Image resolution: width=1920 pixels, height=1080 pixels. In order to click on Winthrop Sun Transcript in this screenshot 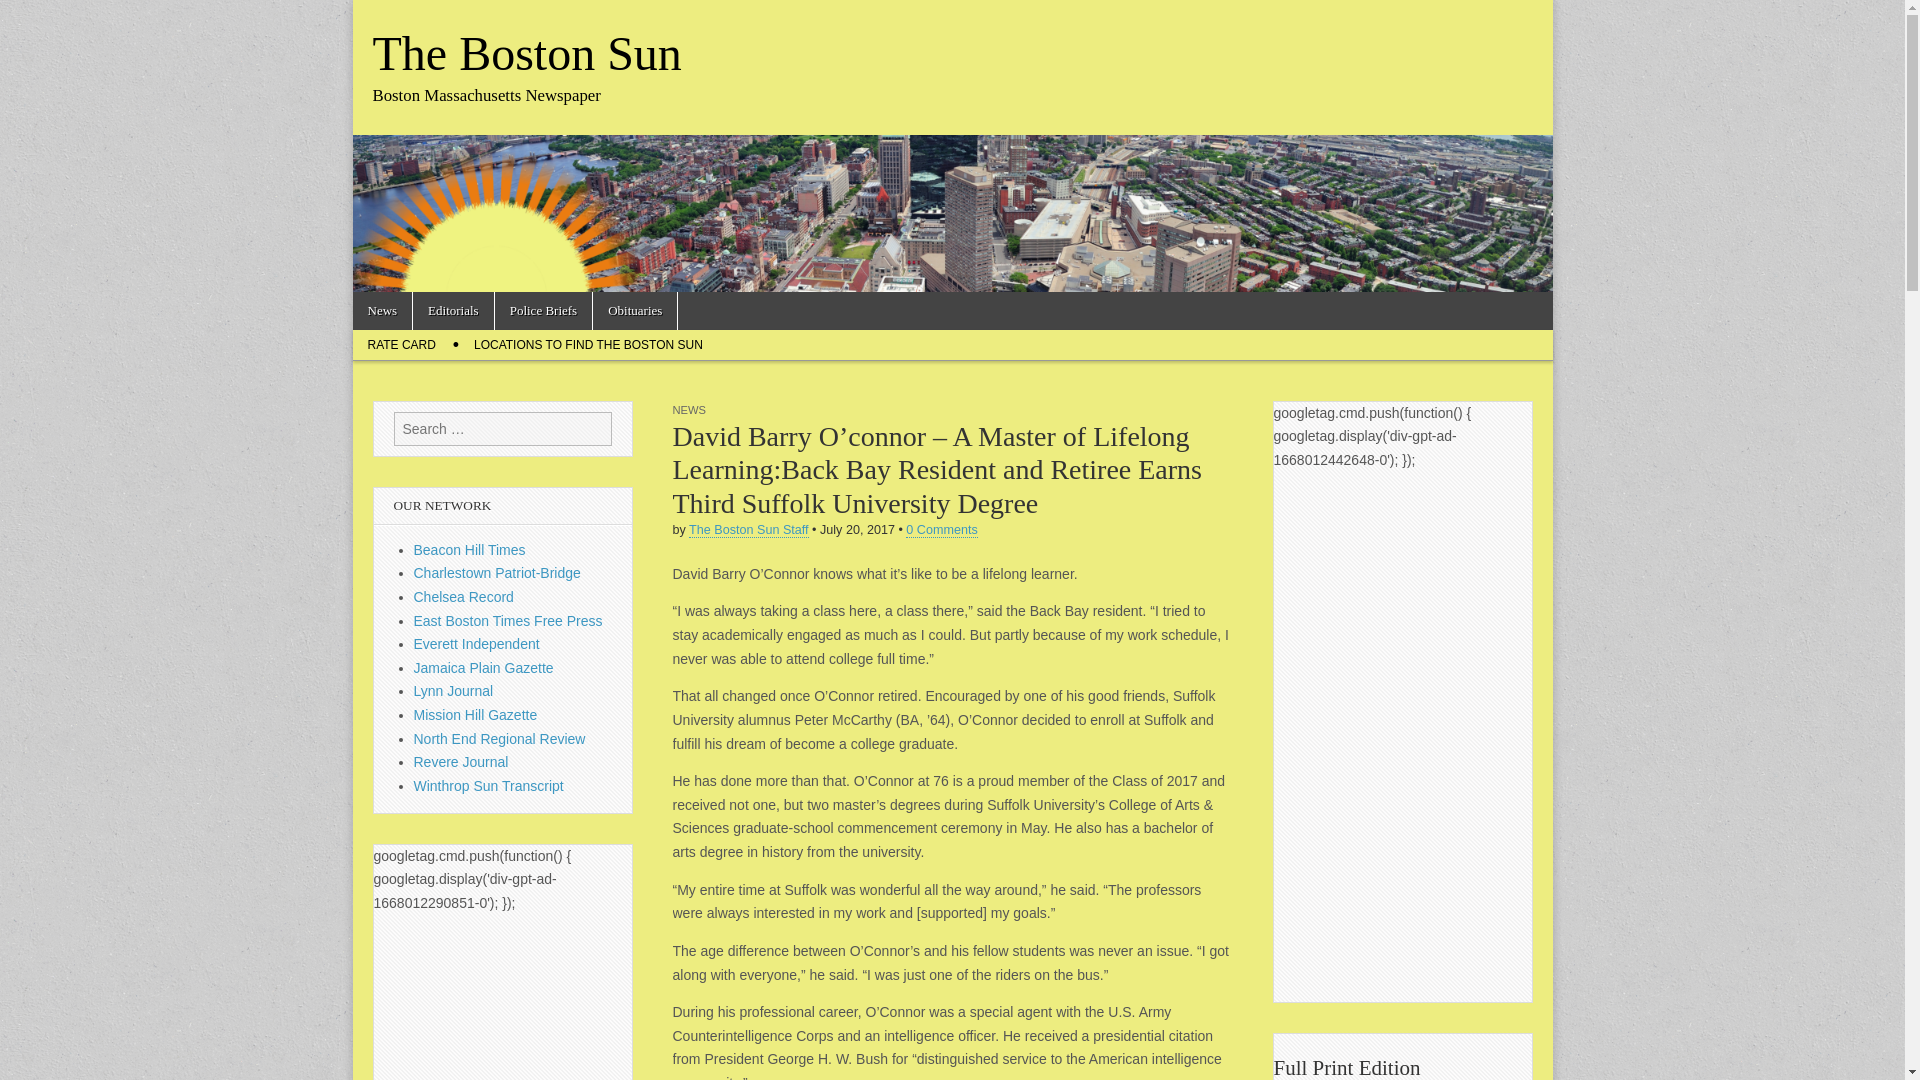, I will do `click(489, 785)`.